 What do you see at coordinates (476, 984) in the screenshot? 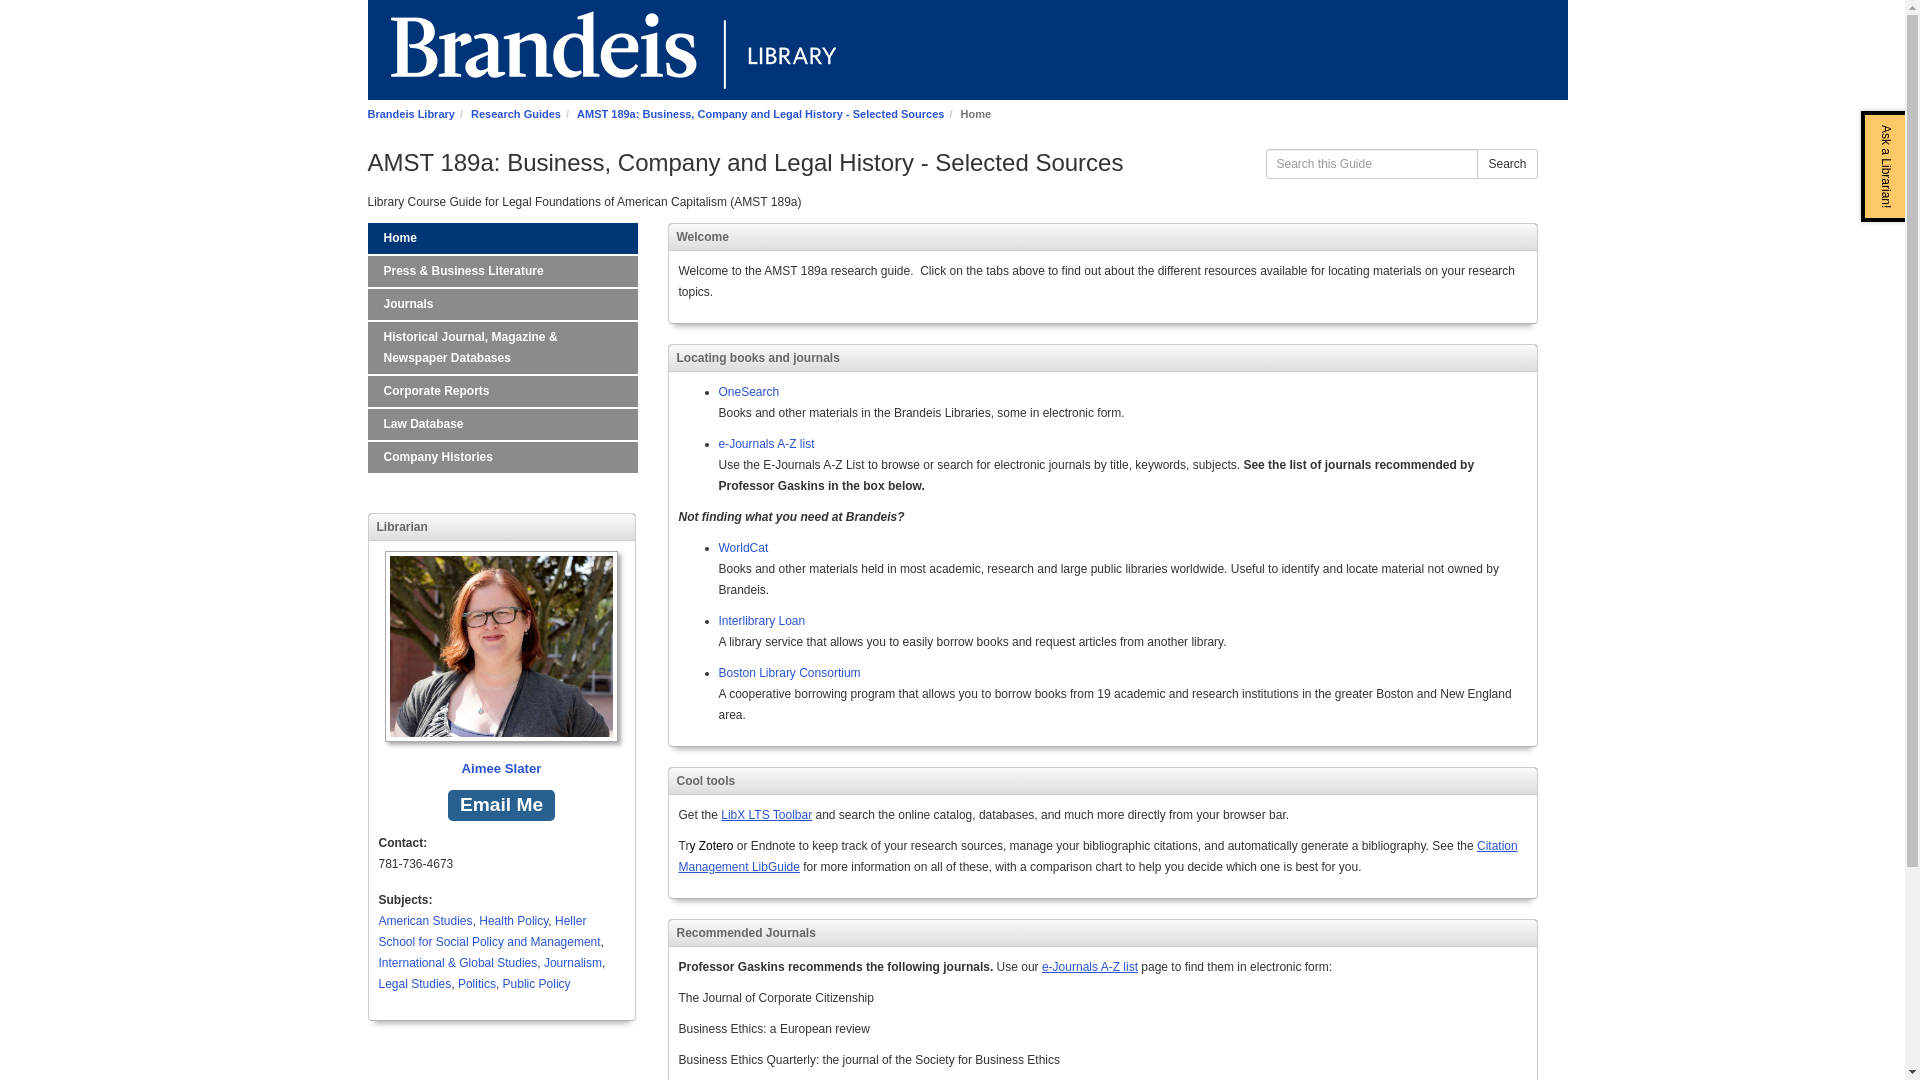
I see `Politics` at bounding box center [476, 984].